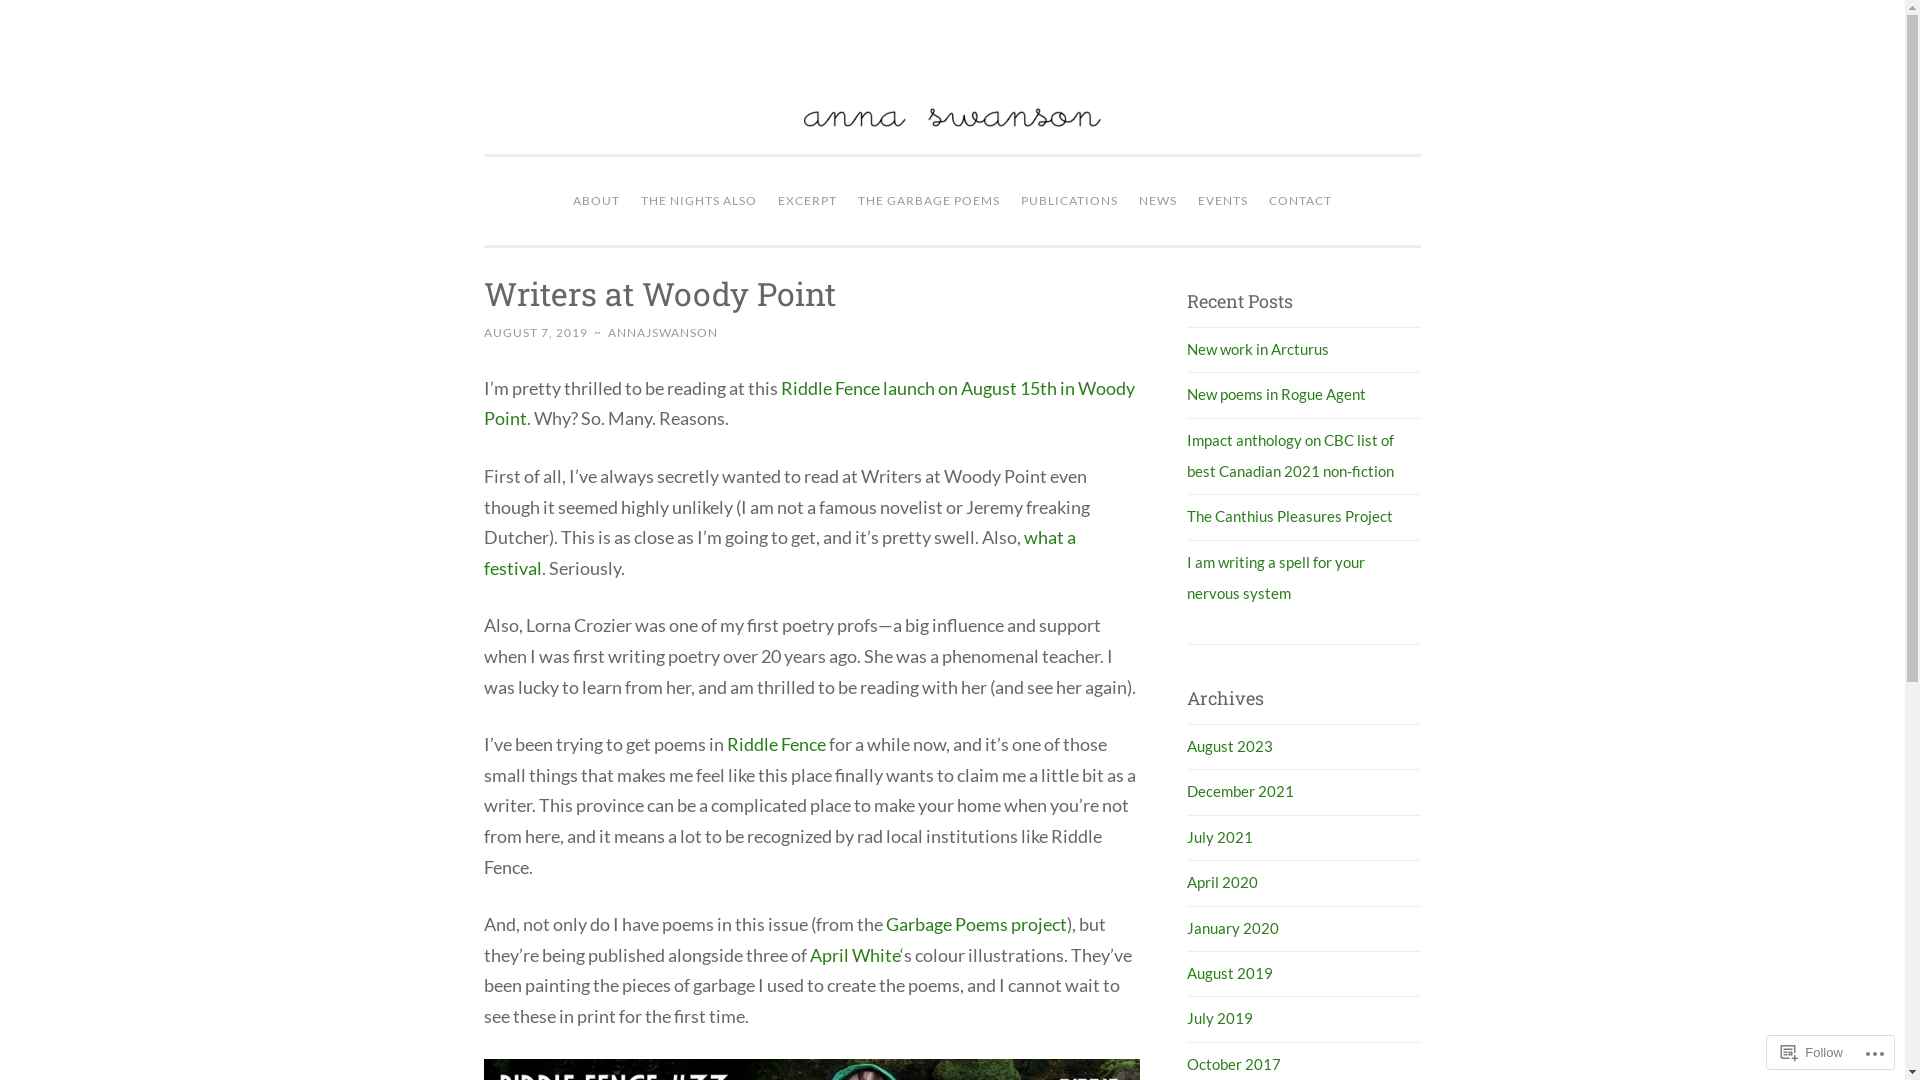 The height and width of the screenshot is (1080, 1920). Describe the element at coordinates (536, 332) in the screenshot. I see `AUGUST 7, 2019` at that location.